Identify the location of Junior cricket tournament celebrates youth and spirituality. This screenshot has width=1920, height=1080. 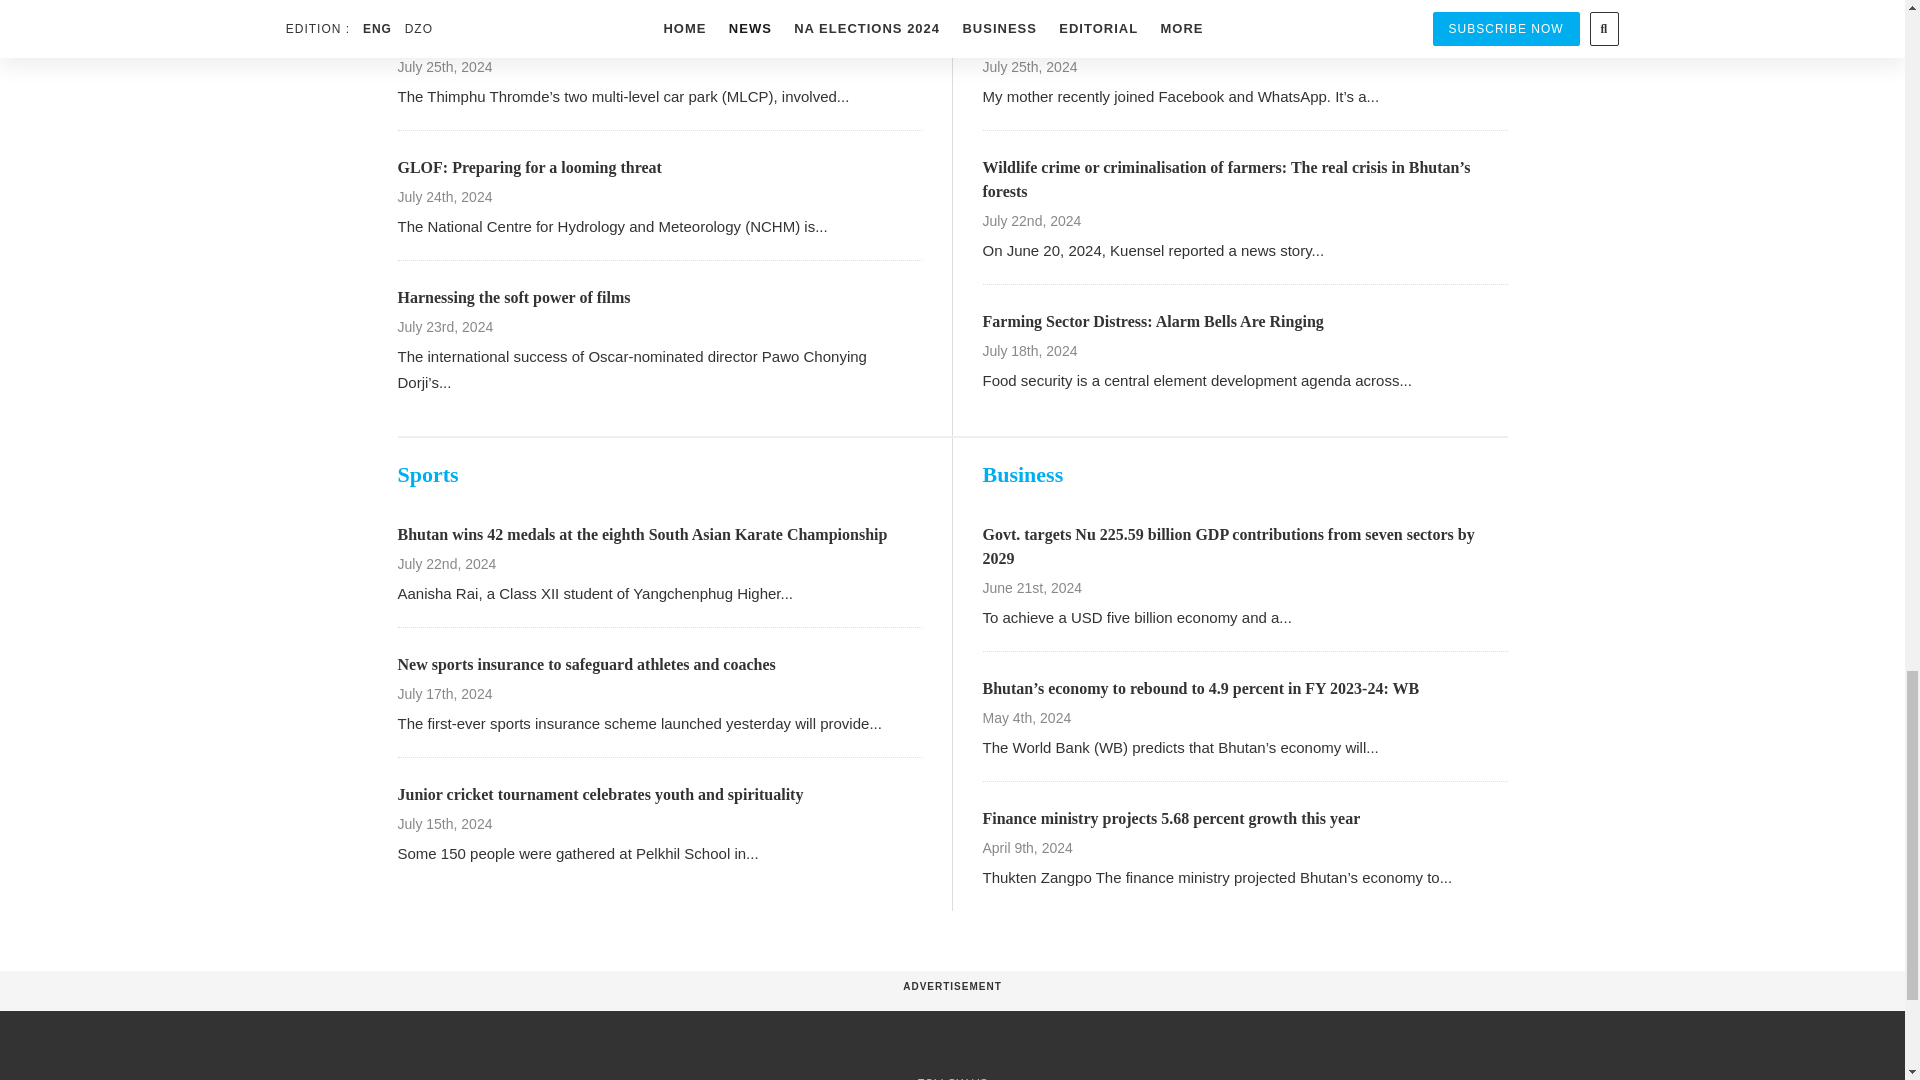
(600, 794).